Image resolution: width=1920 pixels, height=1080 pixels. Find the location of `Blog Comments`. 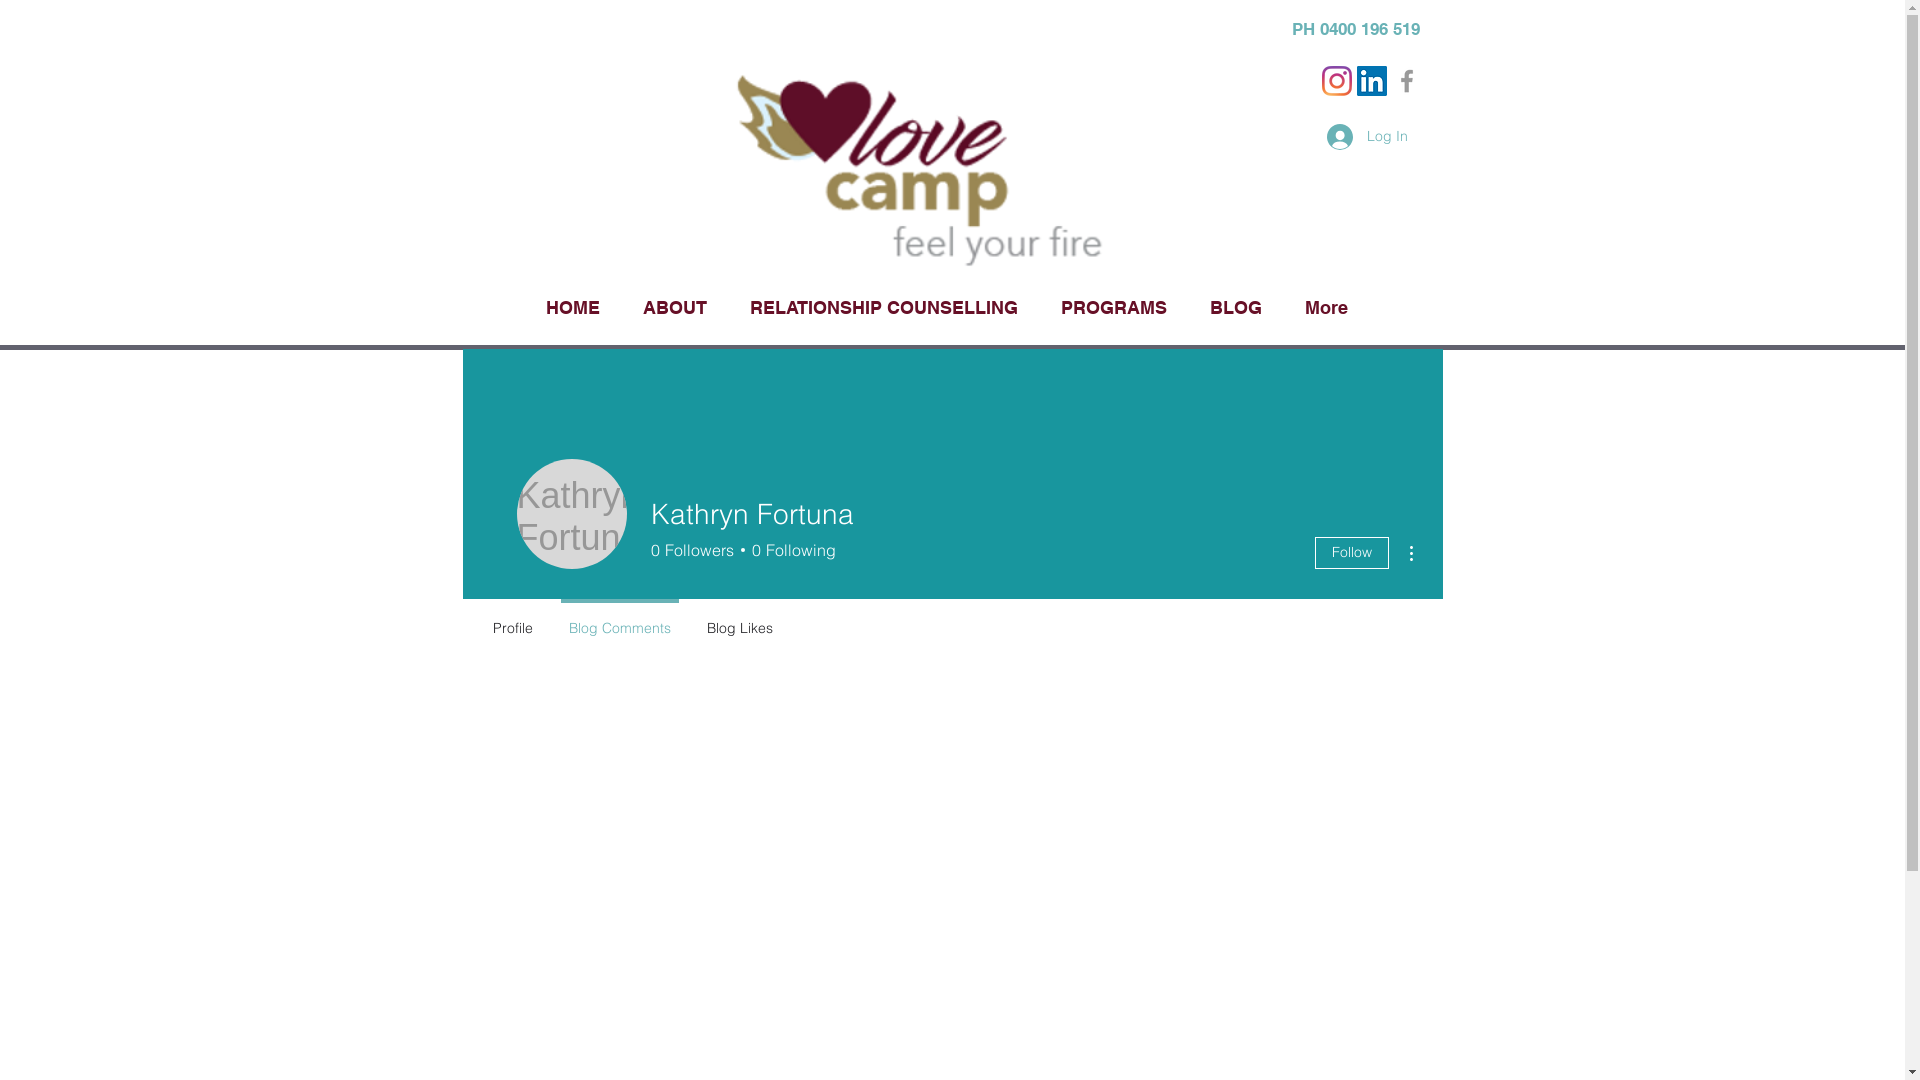

Blog Comments is located at coordinates (619, 619).